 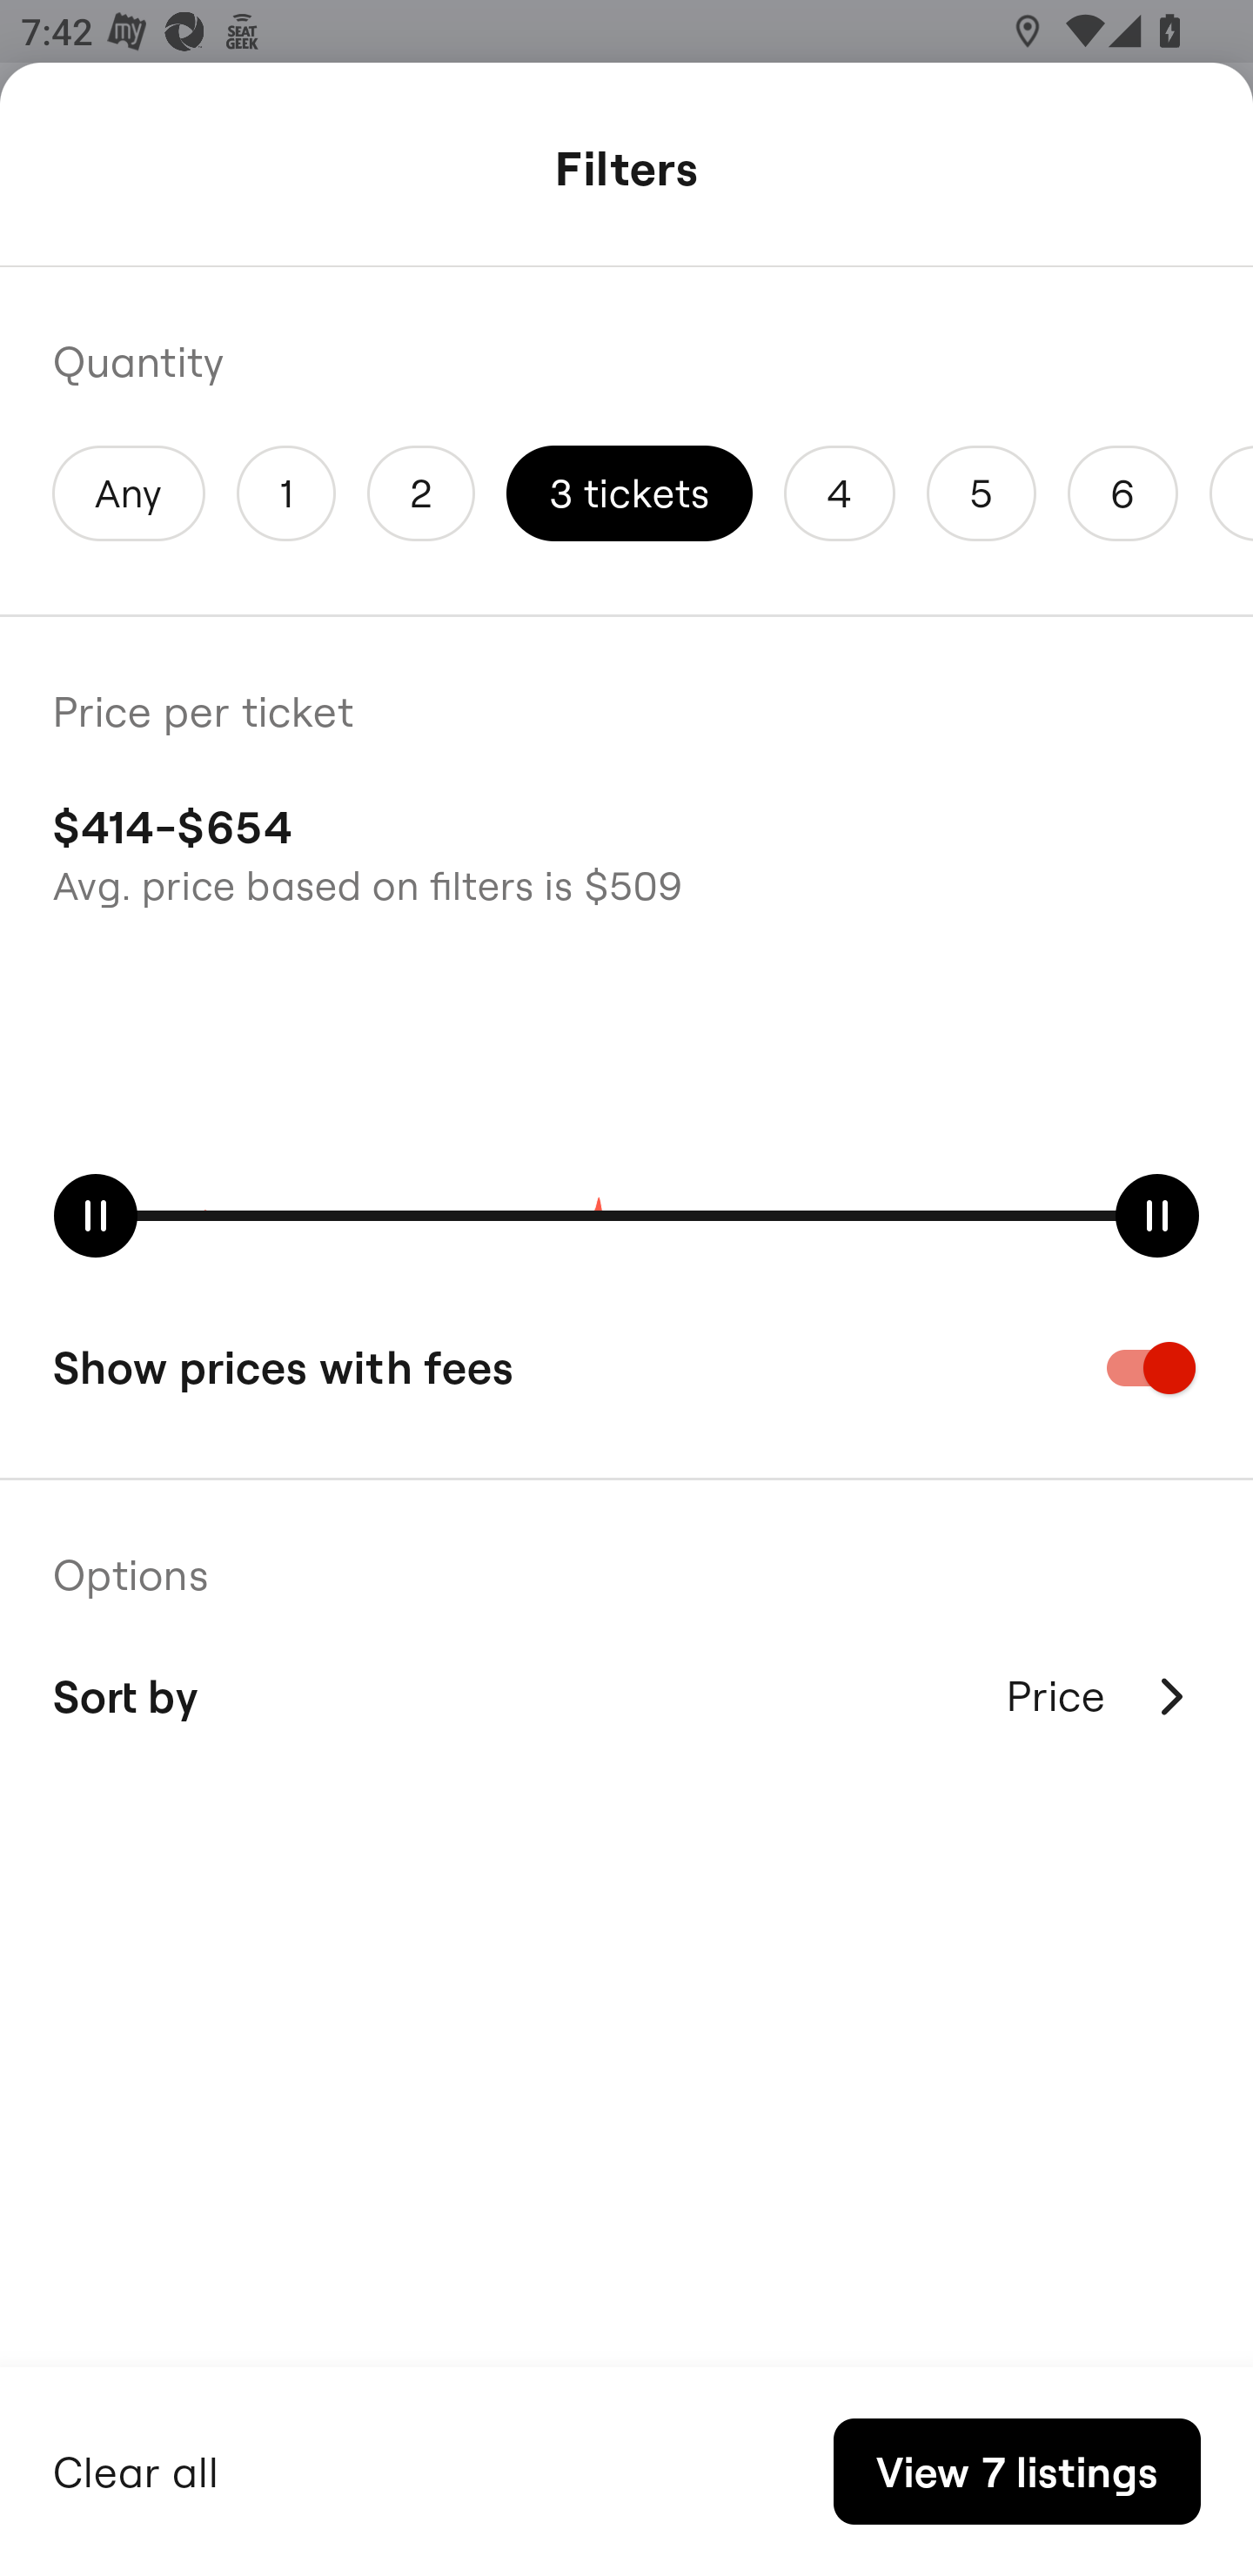 I want to click on 6, so click(x=1123, y=493).